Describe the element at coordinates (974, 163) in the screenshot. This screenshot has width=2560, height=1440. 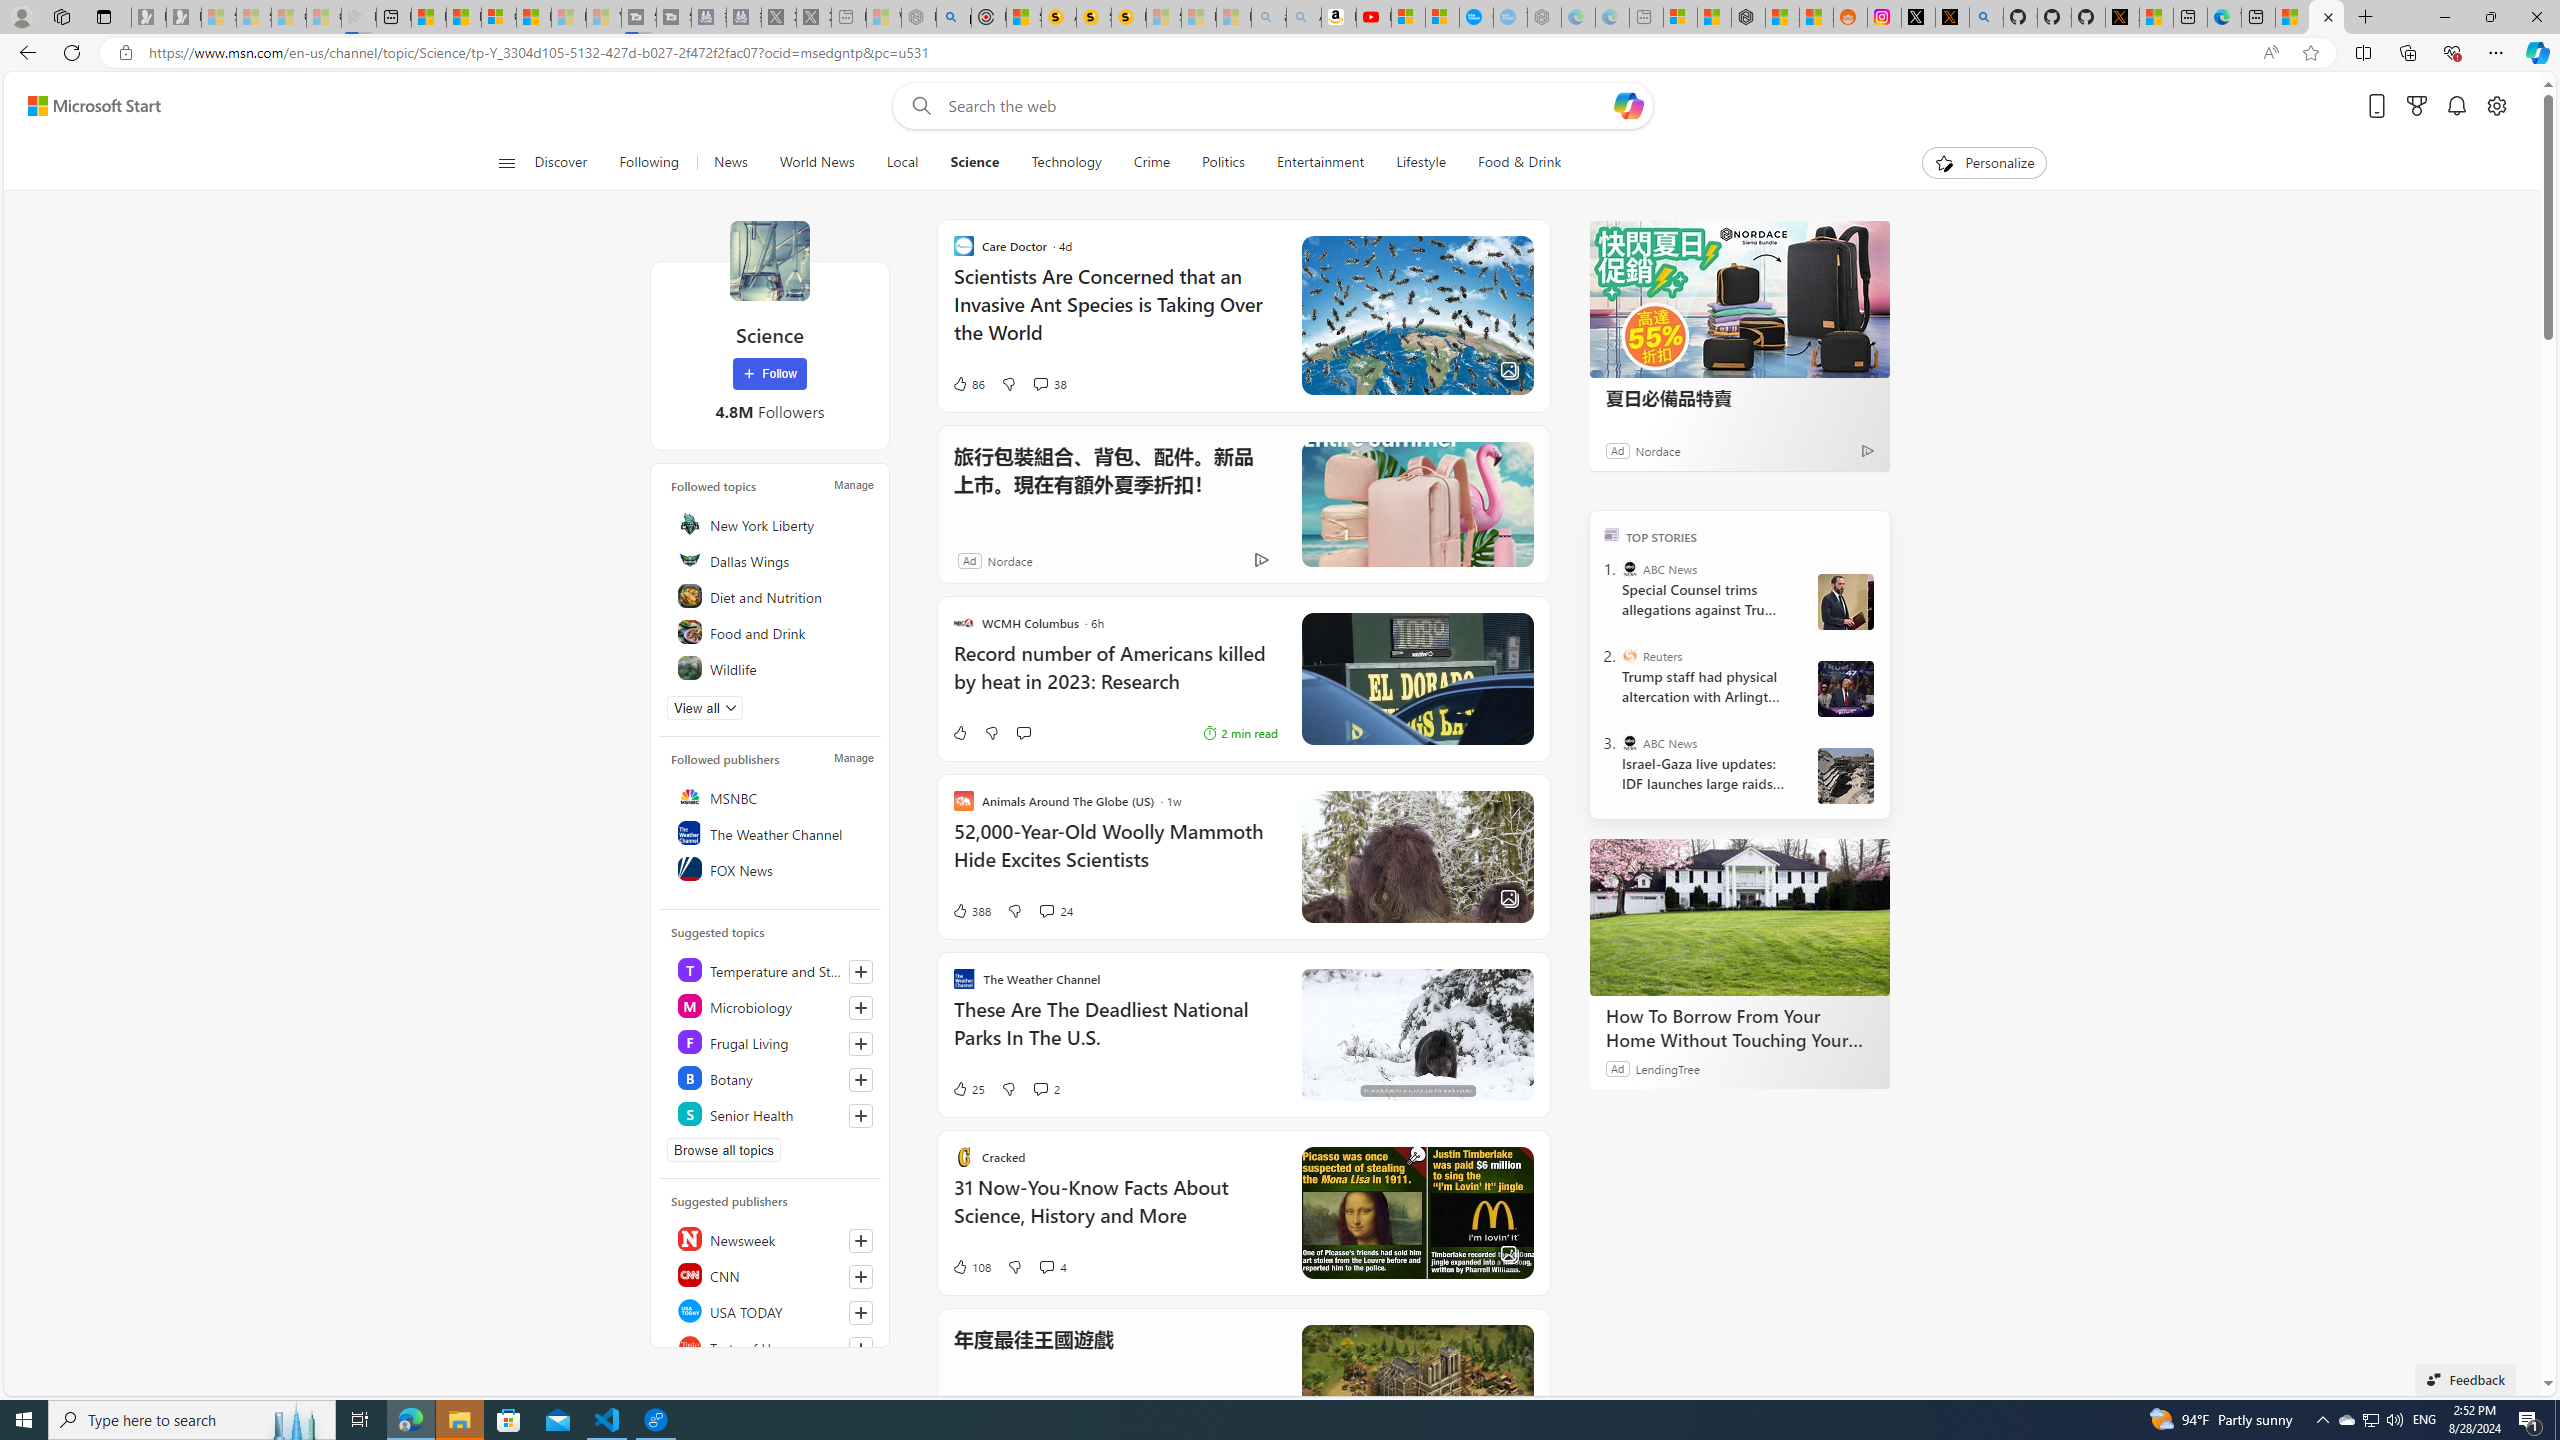
I see `Science` at that location.